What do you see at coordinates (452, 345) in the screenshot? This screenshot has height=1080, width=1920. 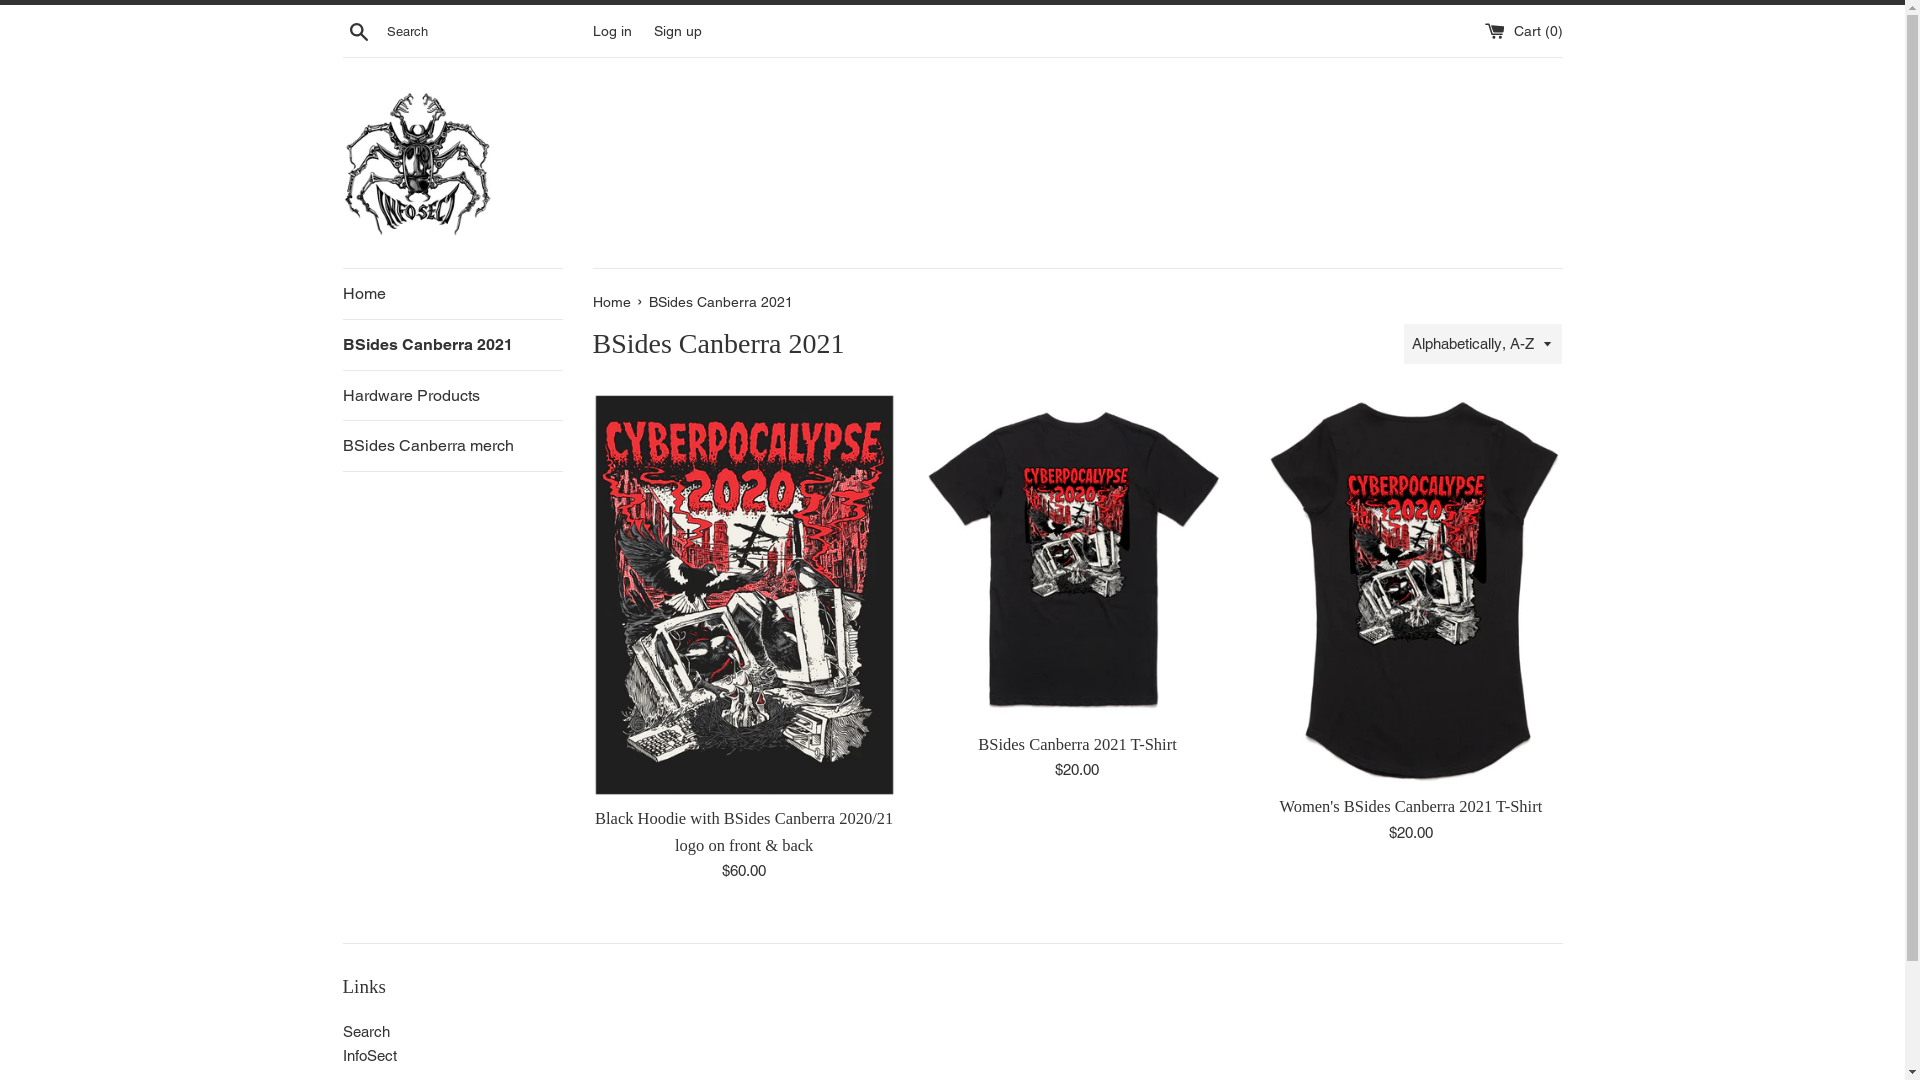 I see `BSides Canberra 2021` at bounding box center [452, 345].